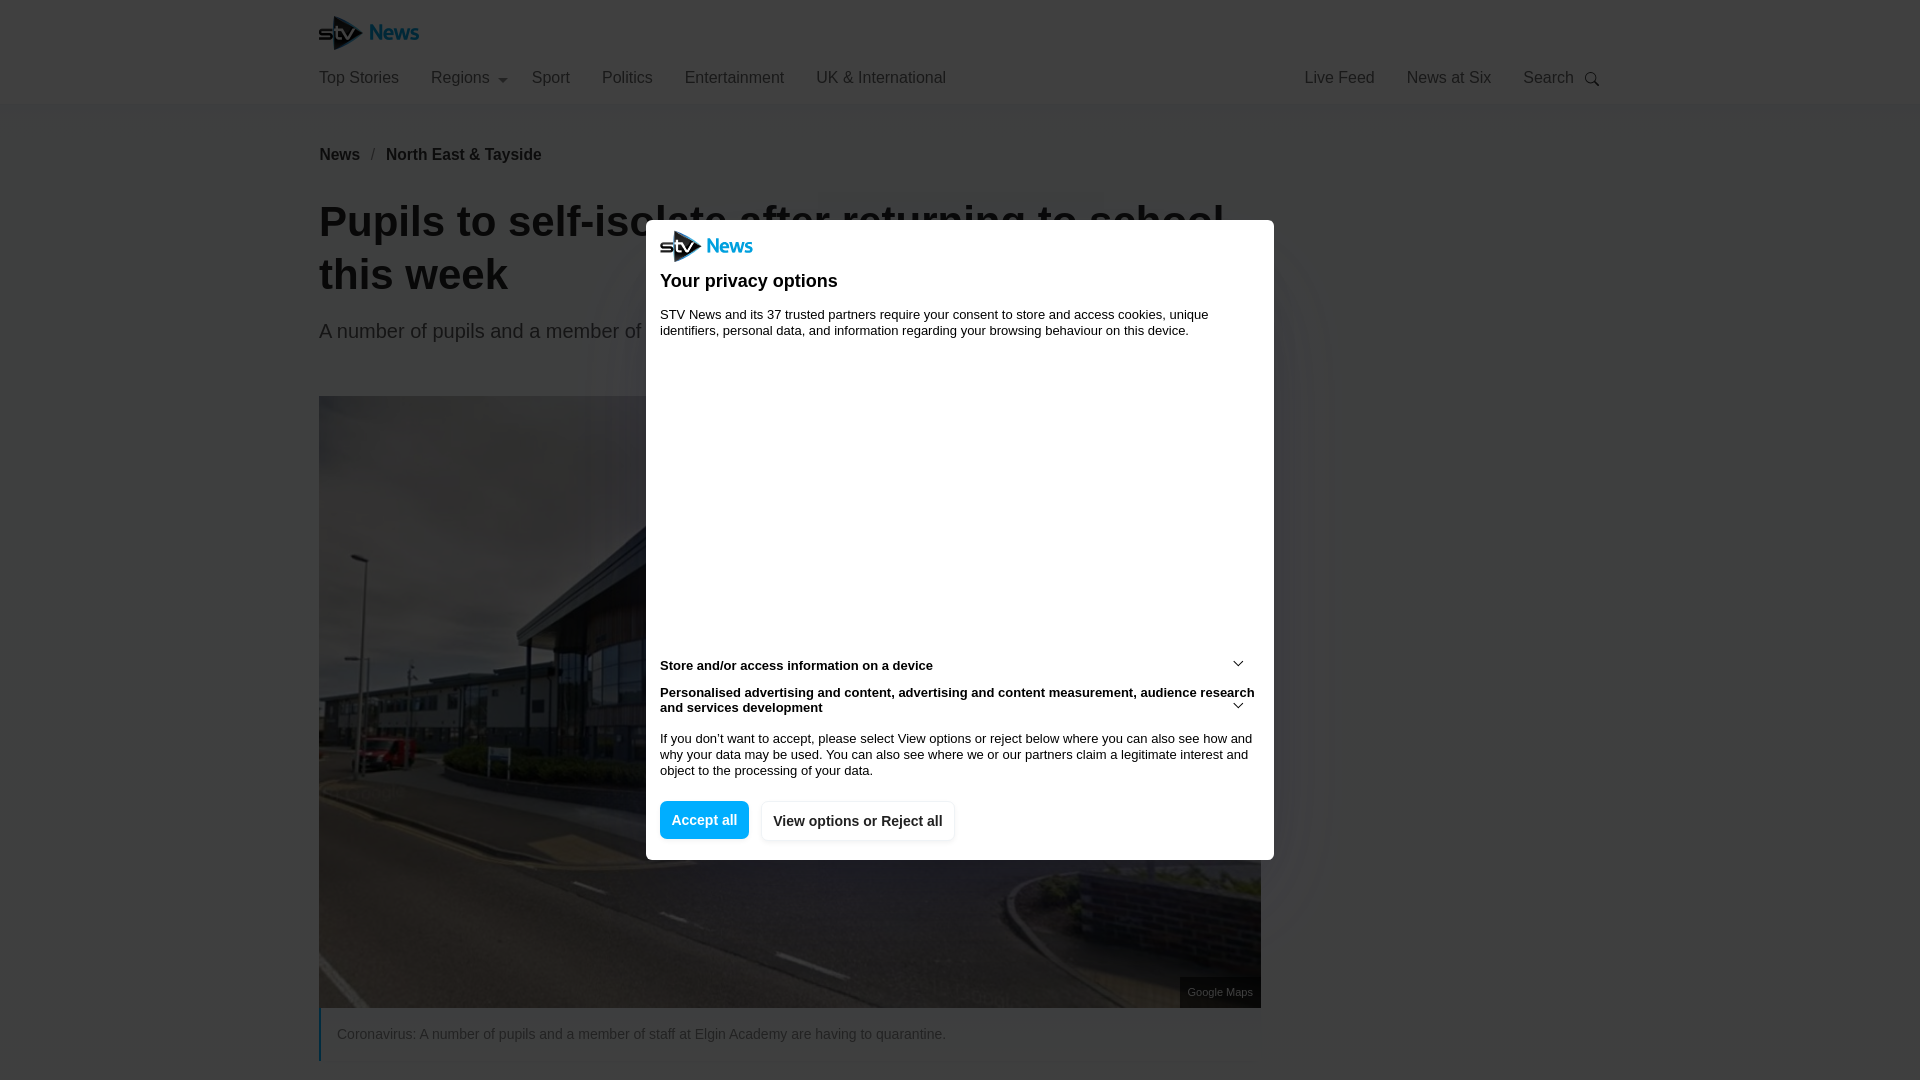 Image resolution: width=1920 pixels, height=1080 pixels. I want to click on Top Stories, so click(358, 76).